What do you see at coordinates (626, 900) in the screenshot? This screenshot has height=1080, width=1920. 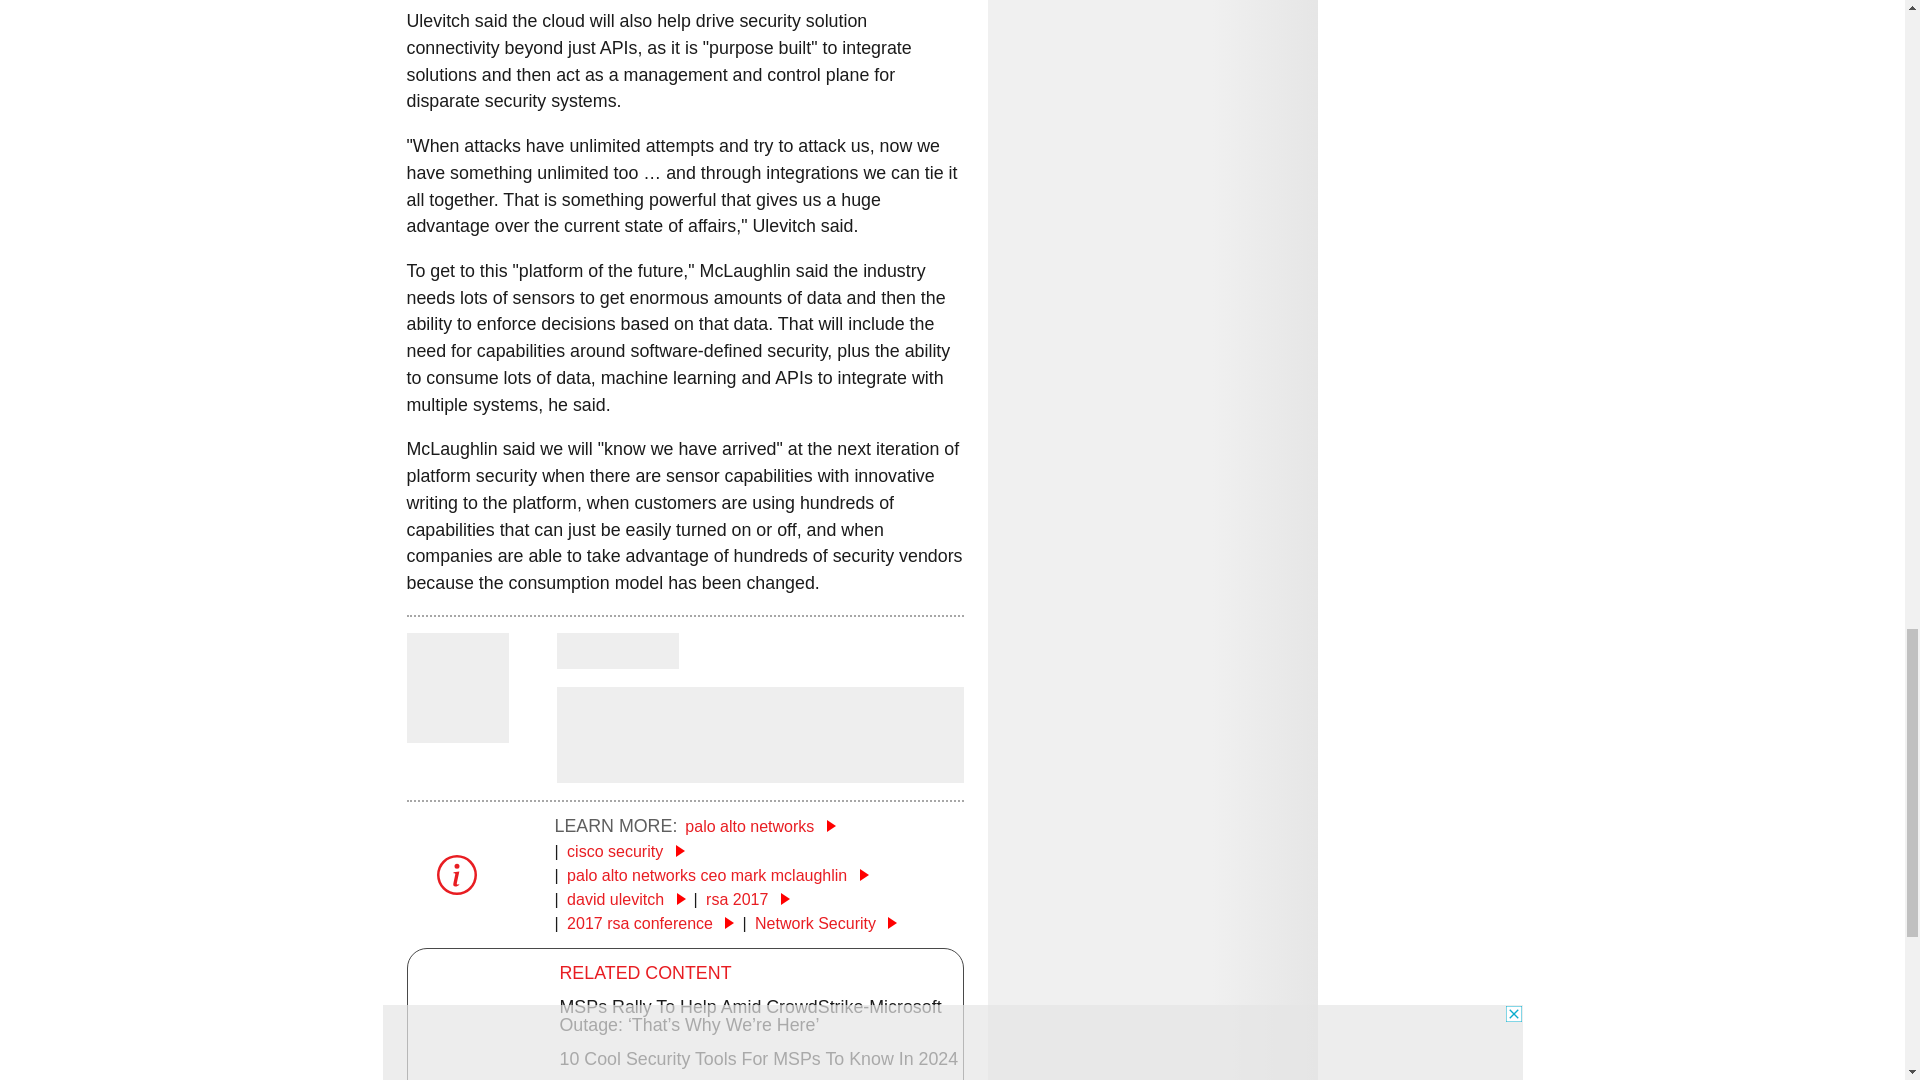 I see `david ulevitch` at bounding box center [626, 900].